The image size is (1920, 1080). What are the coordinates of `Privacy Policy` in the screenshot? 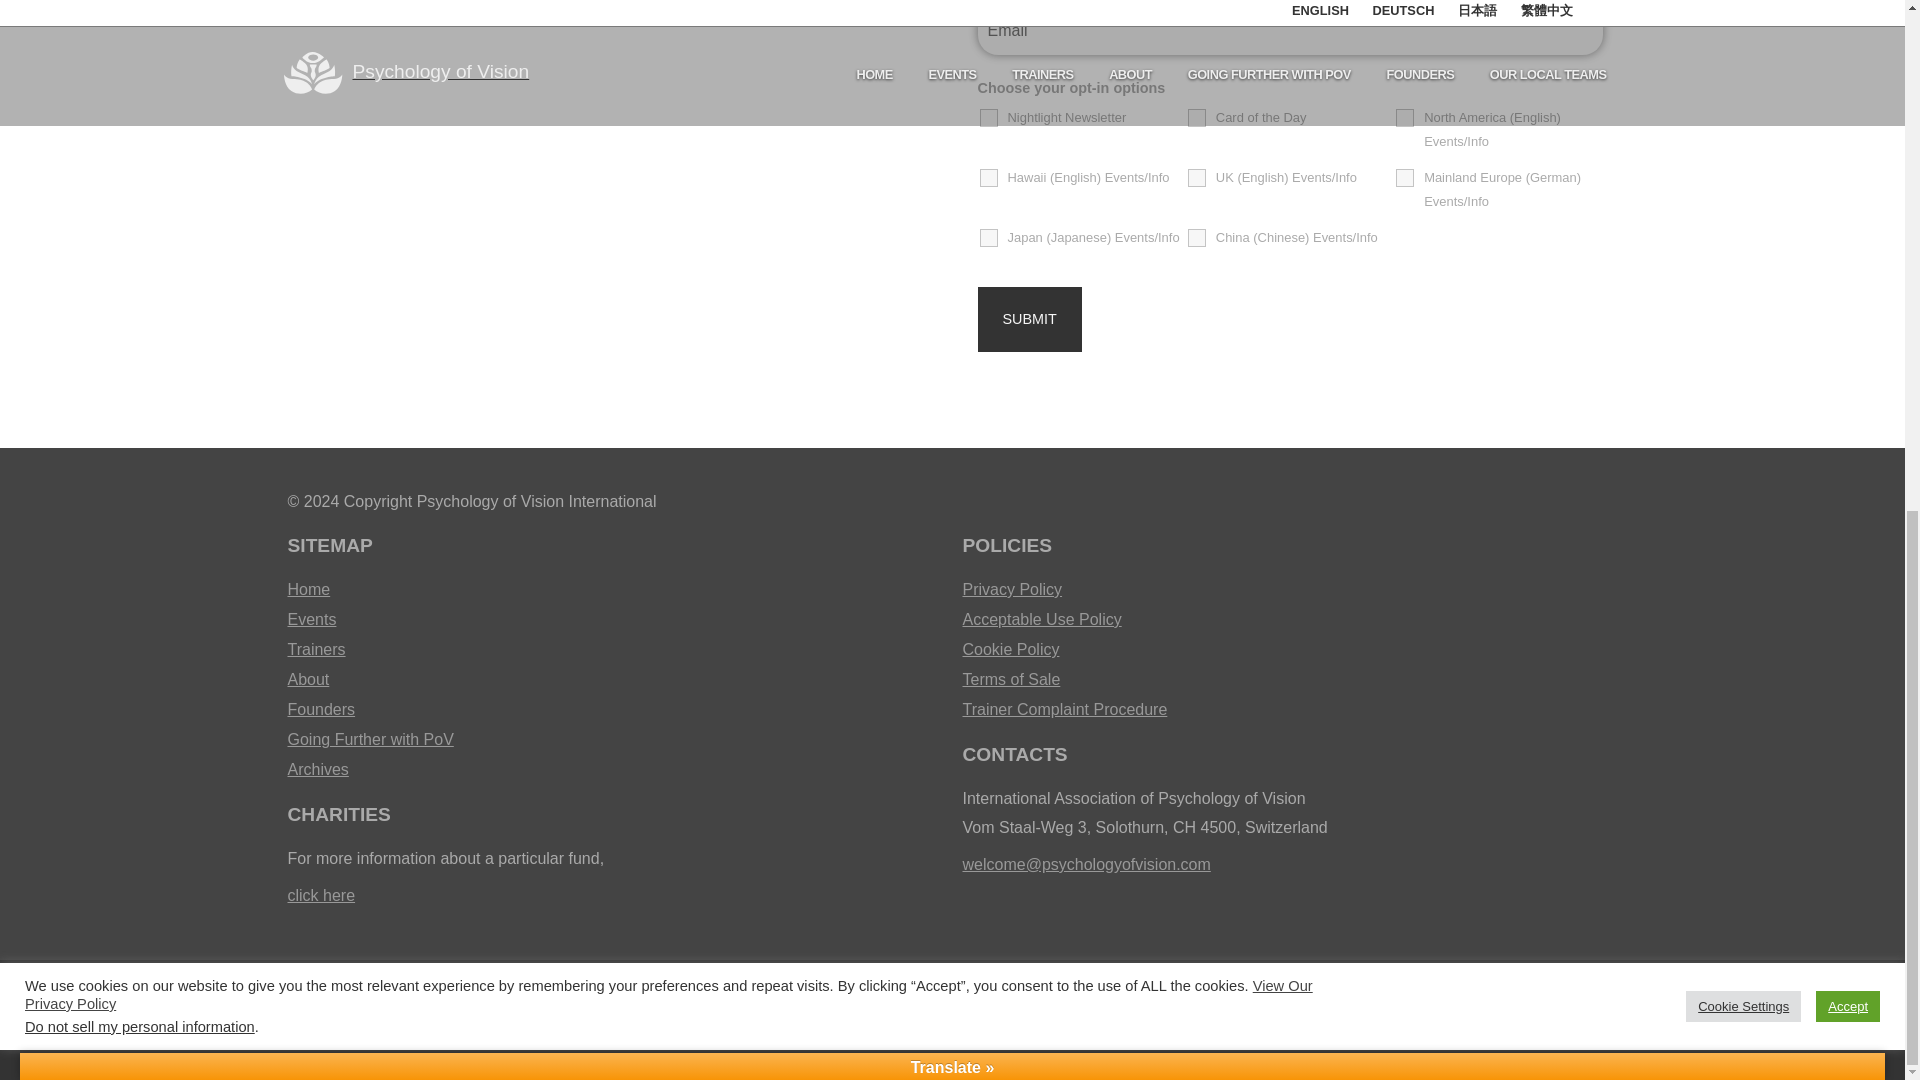 It's located at (1288, 589).